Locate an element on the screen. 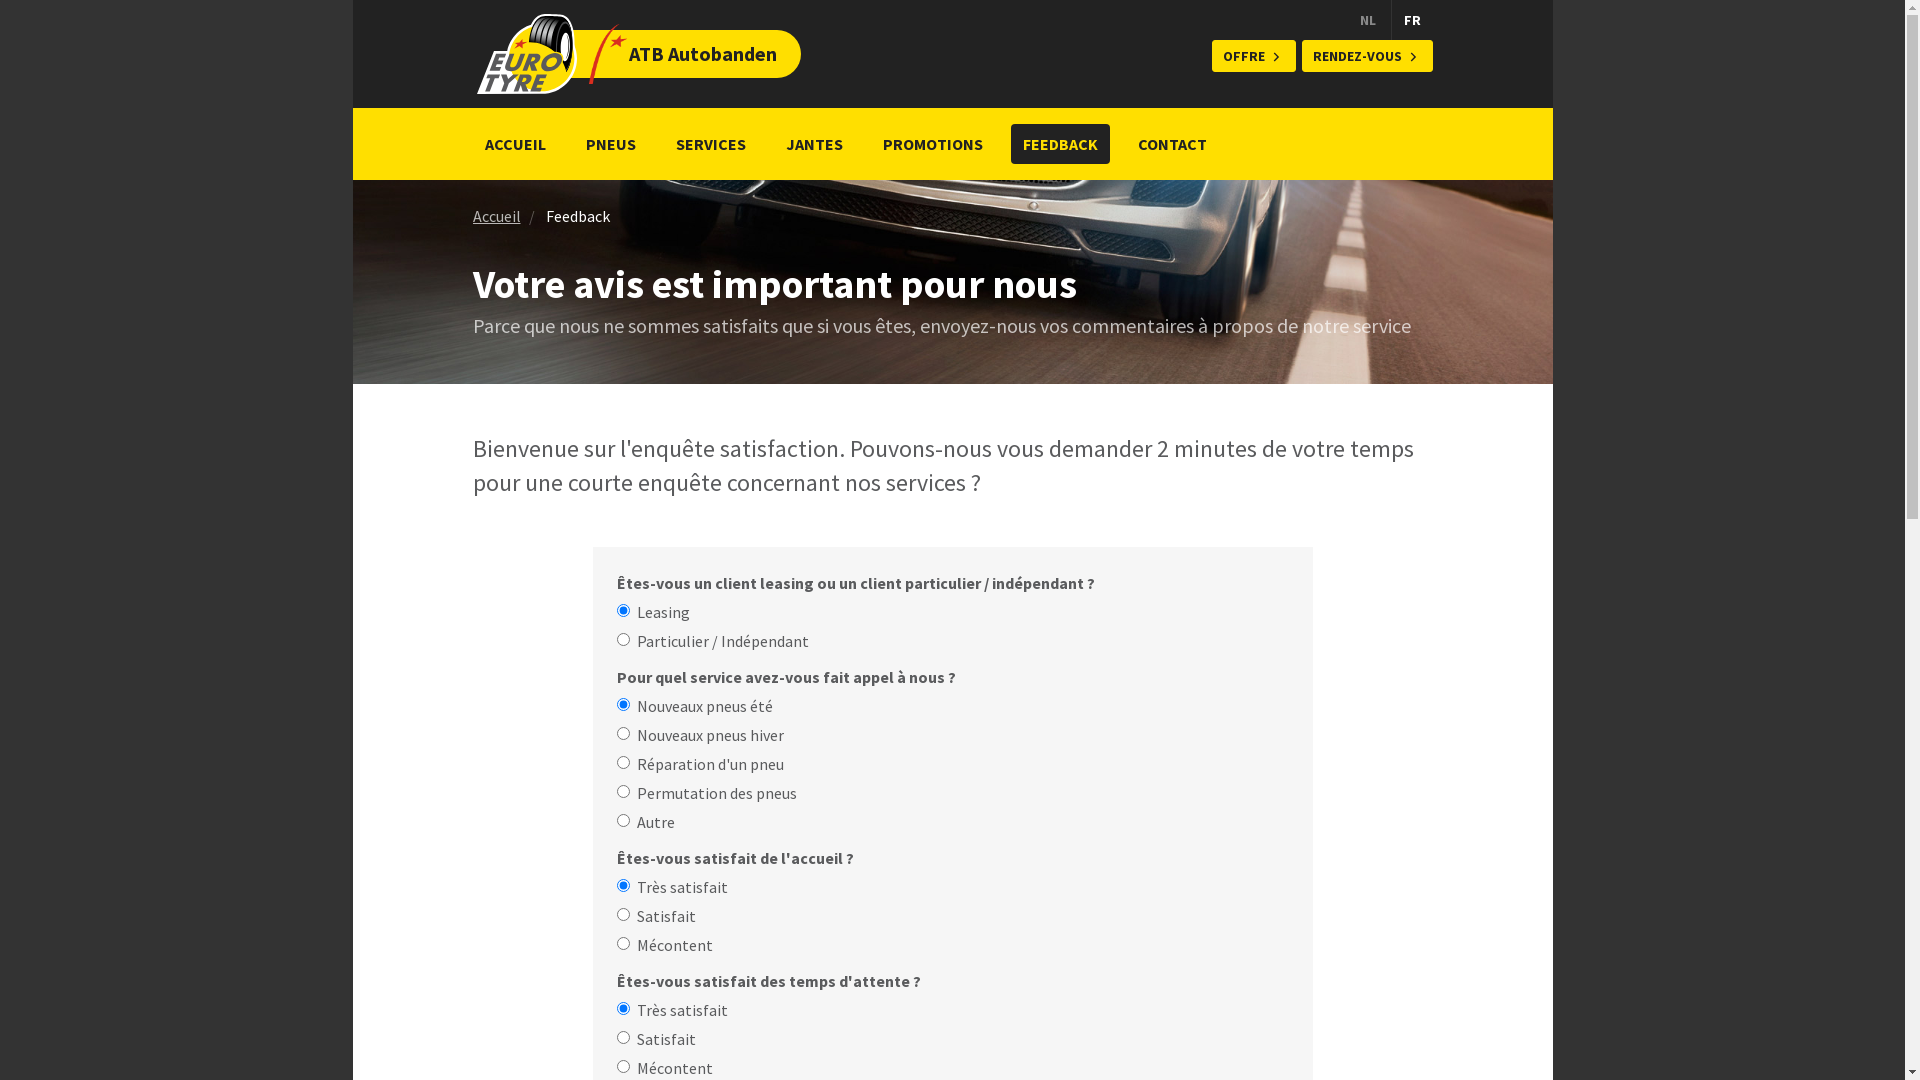  ATB Autobanden is located at coordinates (606, 54).